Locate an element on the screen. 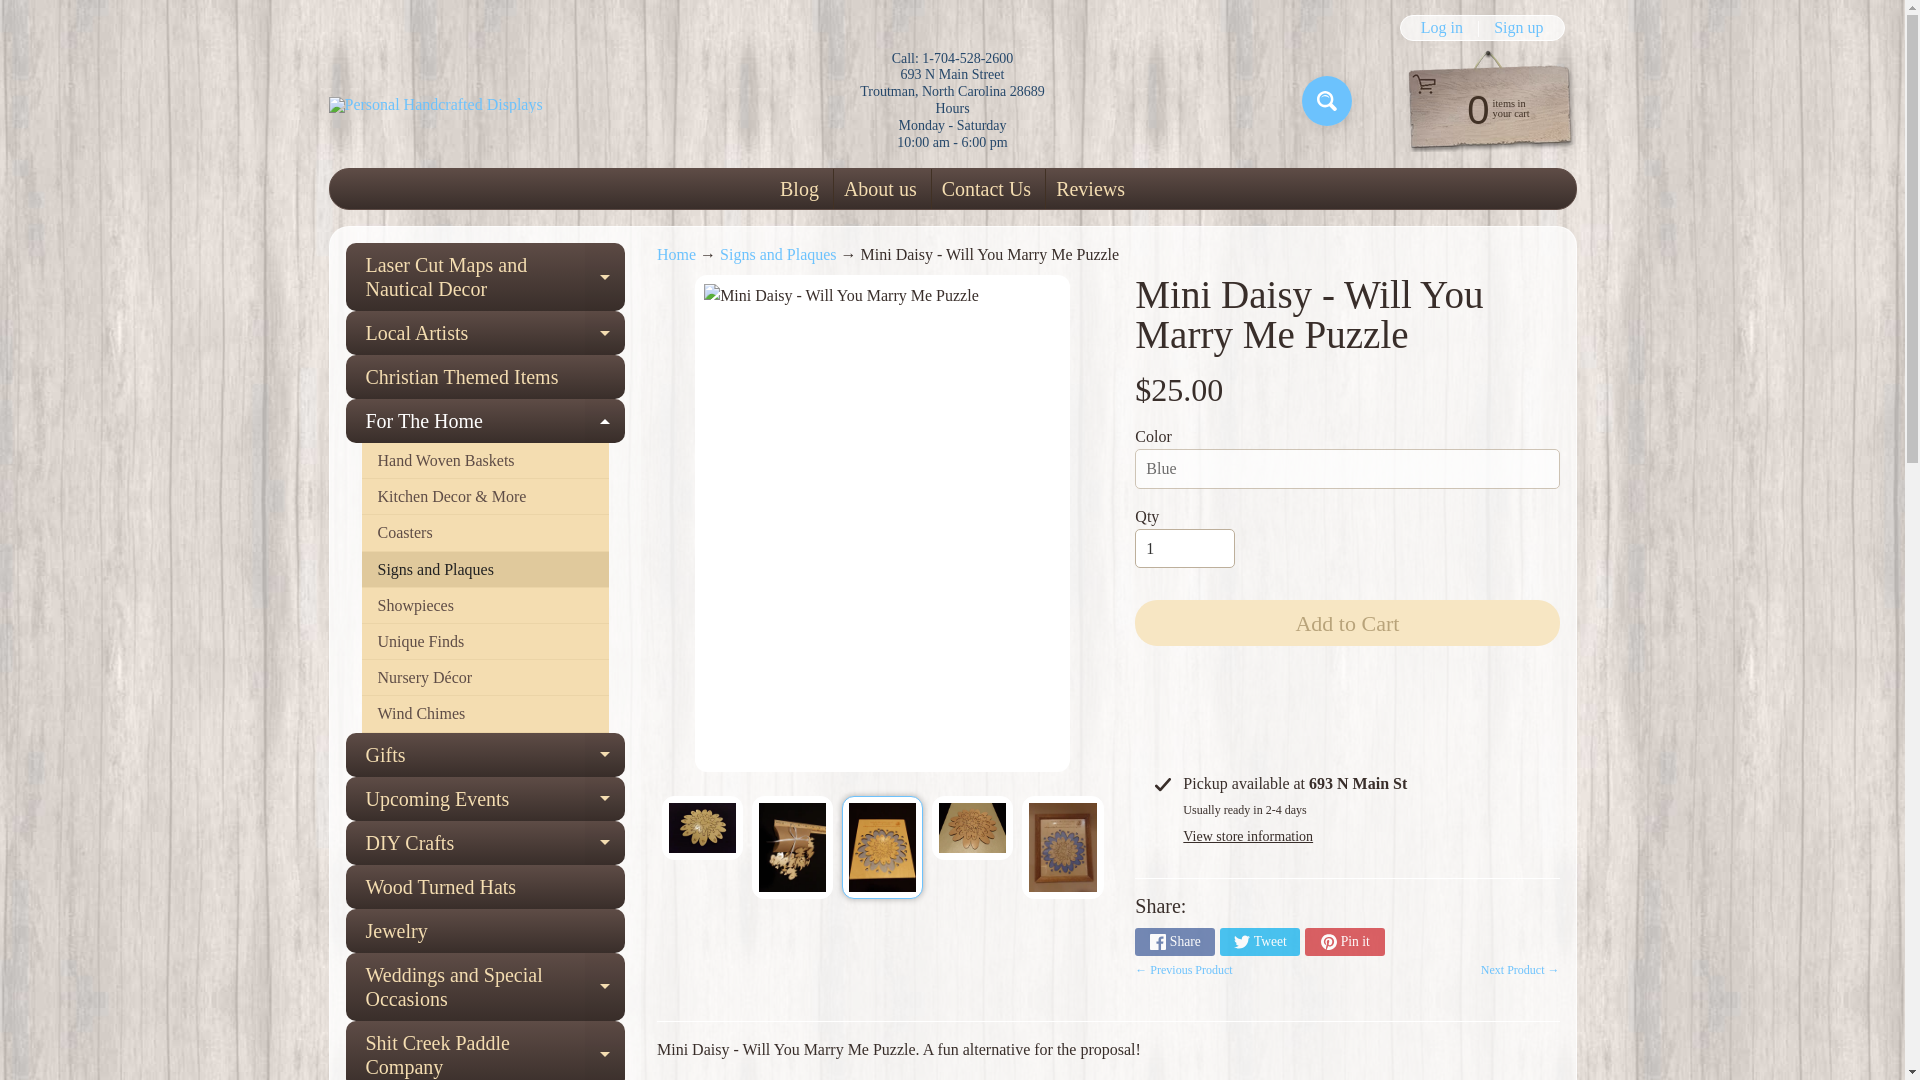 The height and width of the screenshot is (1080, 1920). Back to the home page is located at coordinates (1174, 941).